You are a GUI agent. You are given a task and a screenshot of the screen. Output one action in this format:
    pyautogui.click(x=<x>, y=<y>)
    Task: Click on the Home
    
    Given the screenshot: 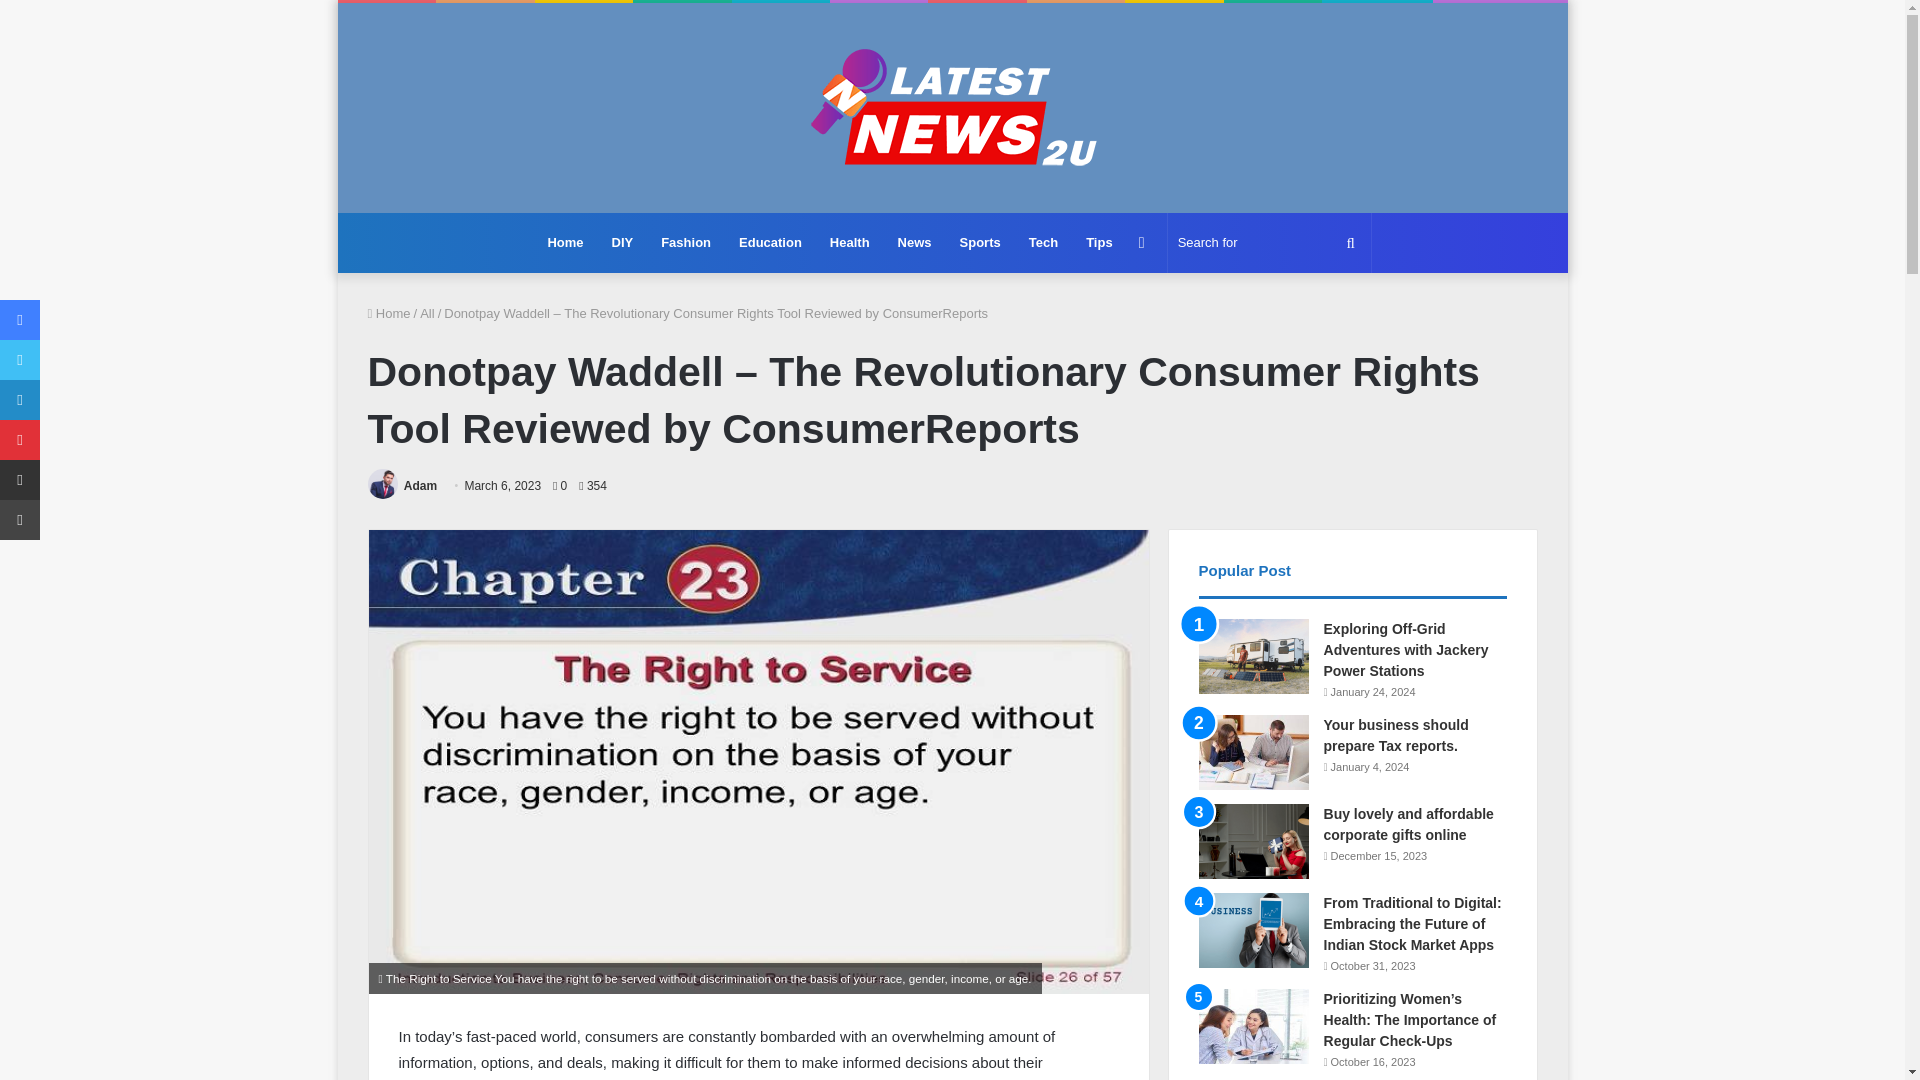 What is the action you would take?
    pyautogui.click(x=565, y=242)
    